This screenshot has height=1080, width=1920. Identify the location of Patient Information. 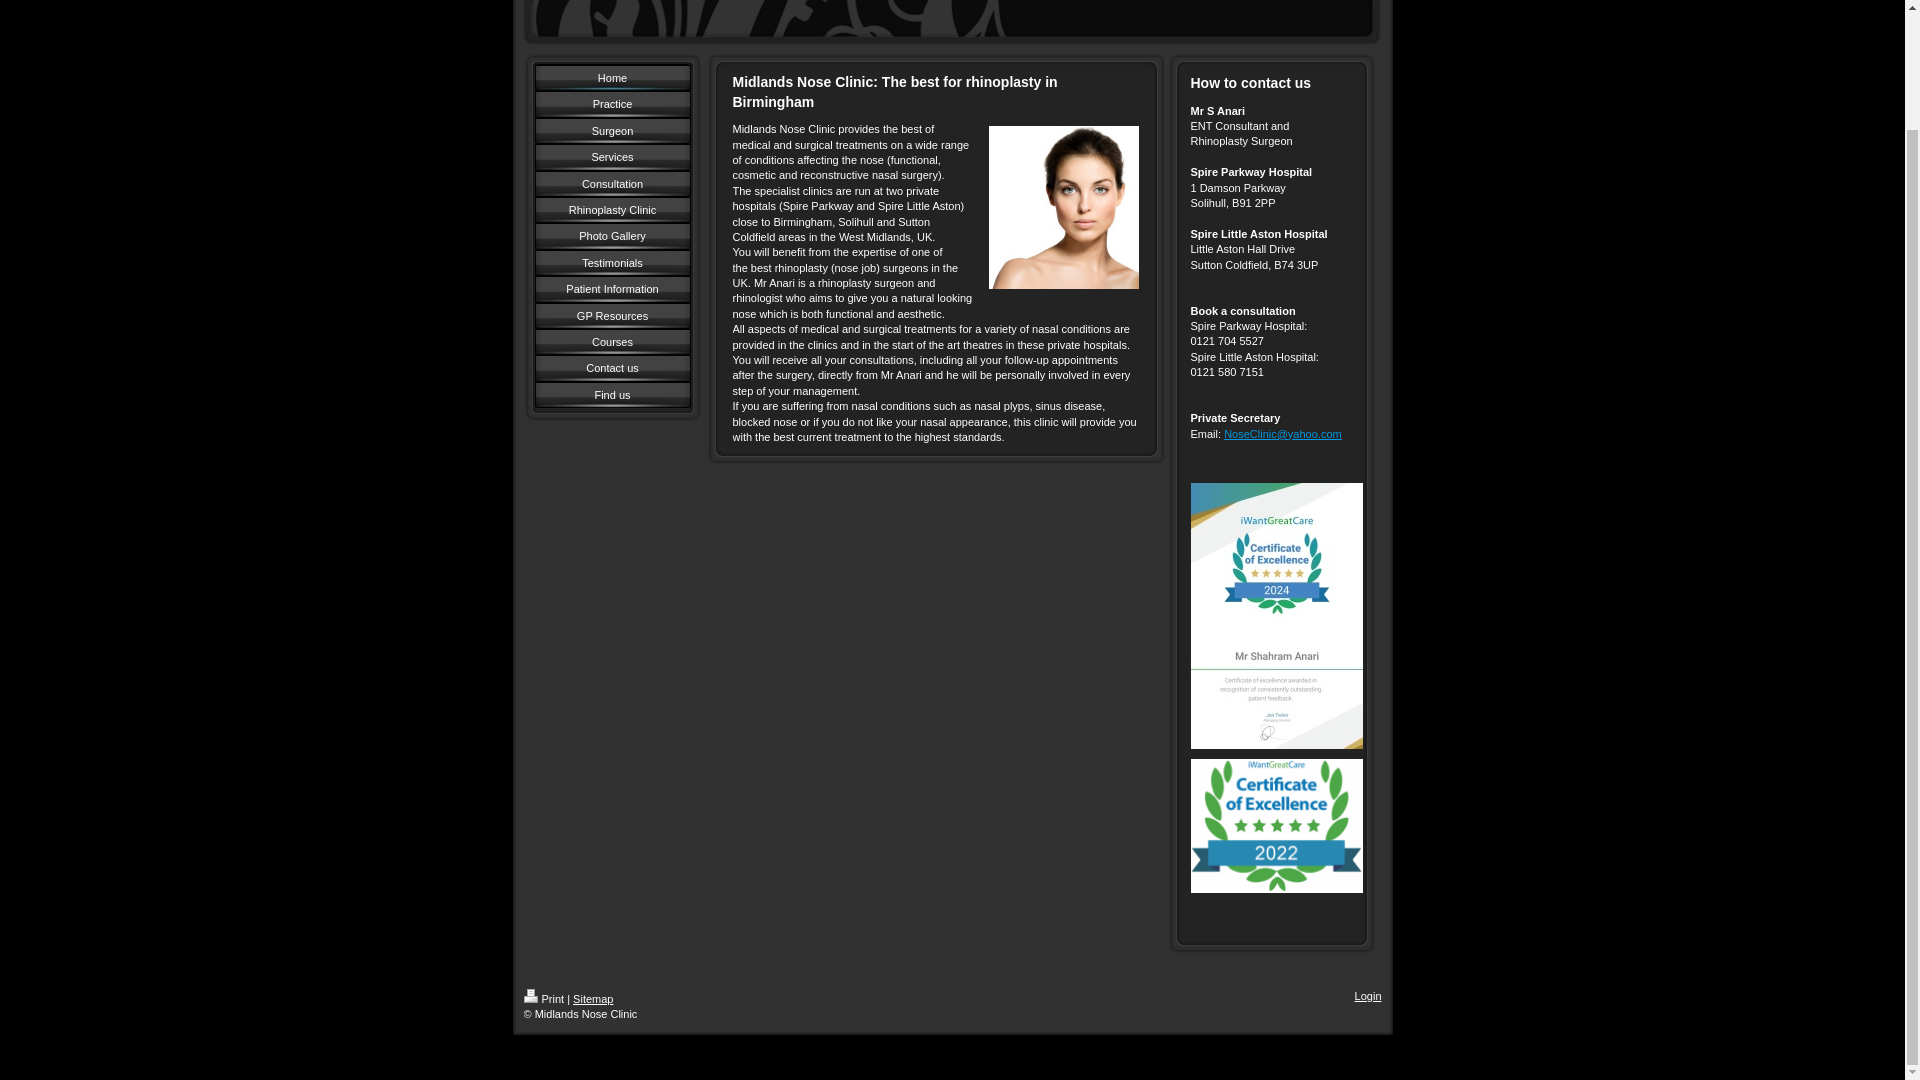
(611, 289).